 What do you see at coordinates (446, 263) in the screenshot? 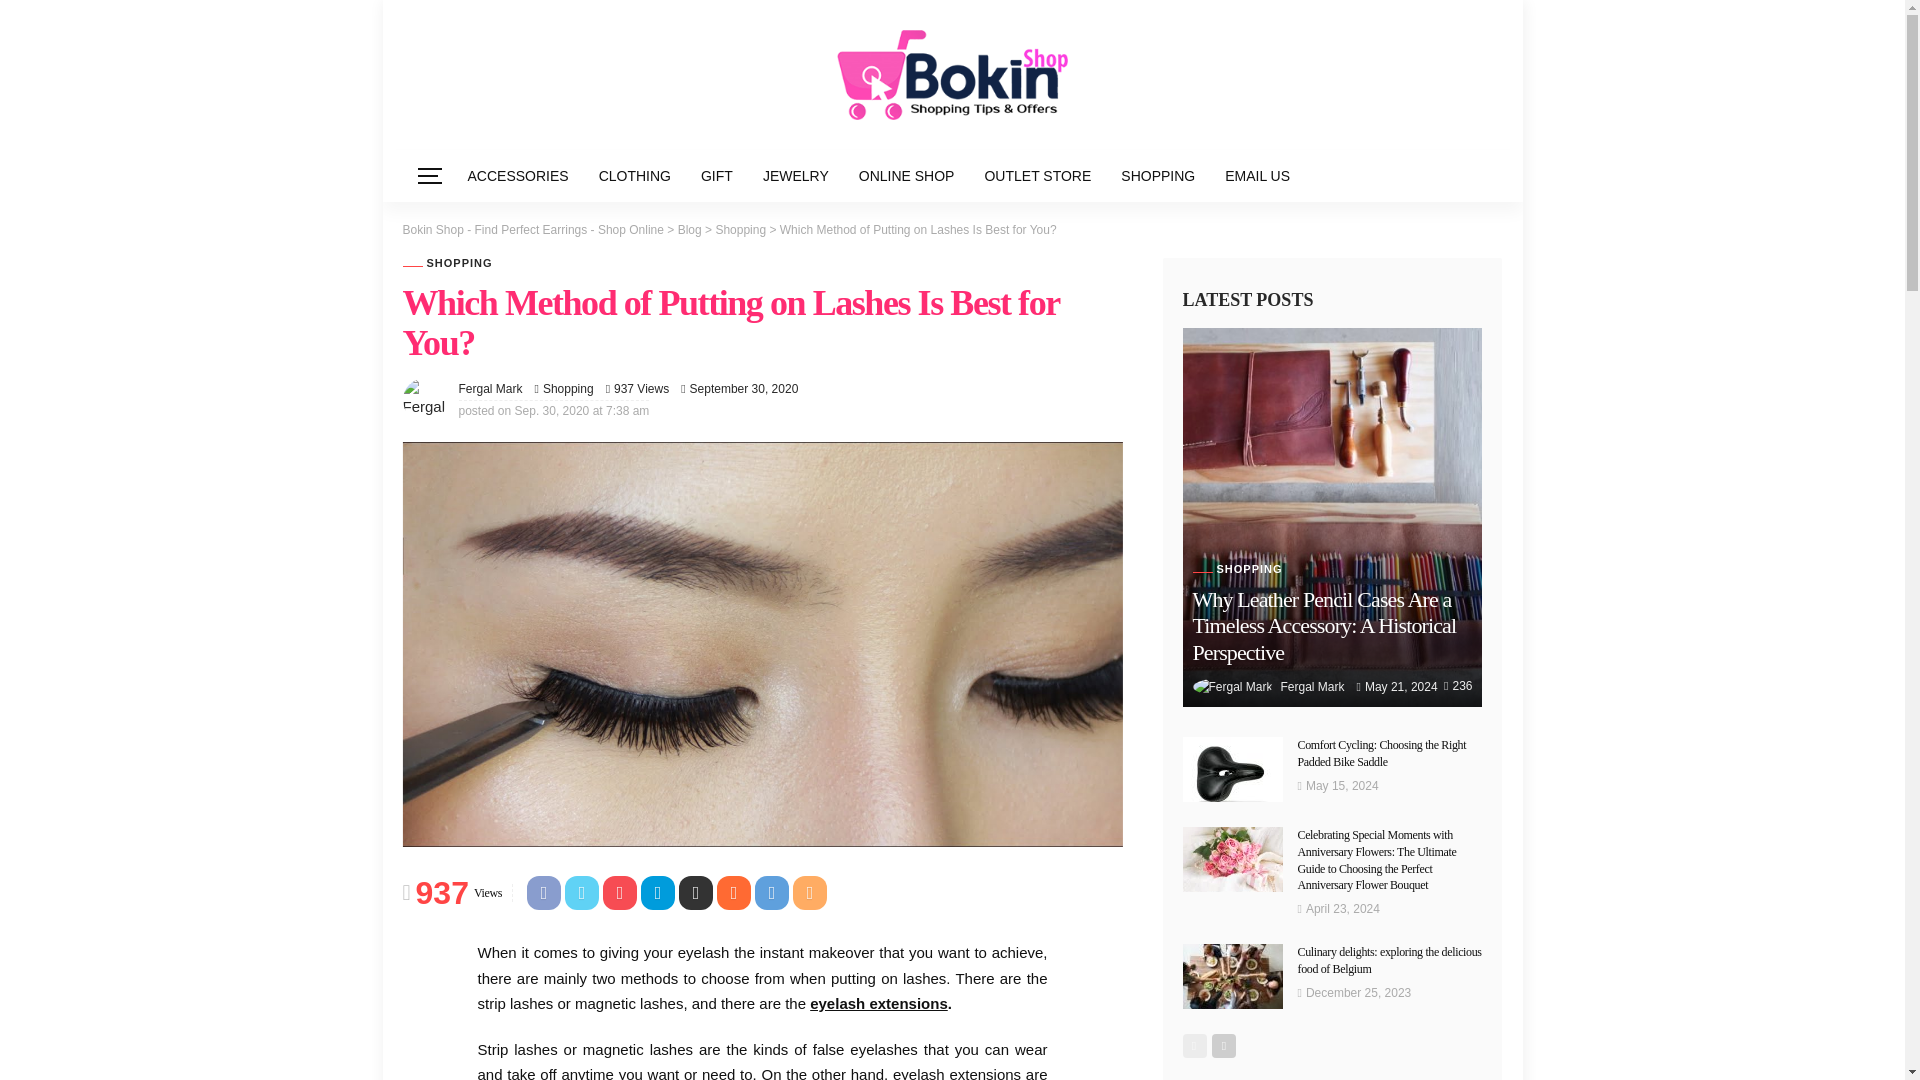
I see `SHOPPING` at bounding box center [446, 263].